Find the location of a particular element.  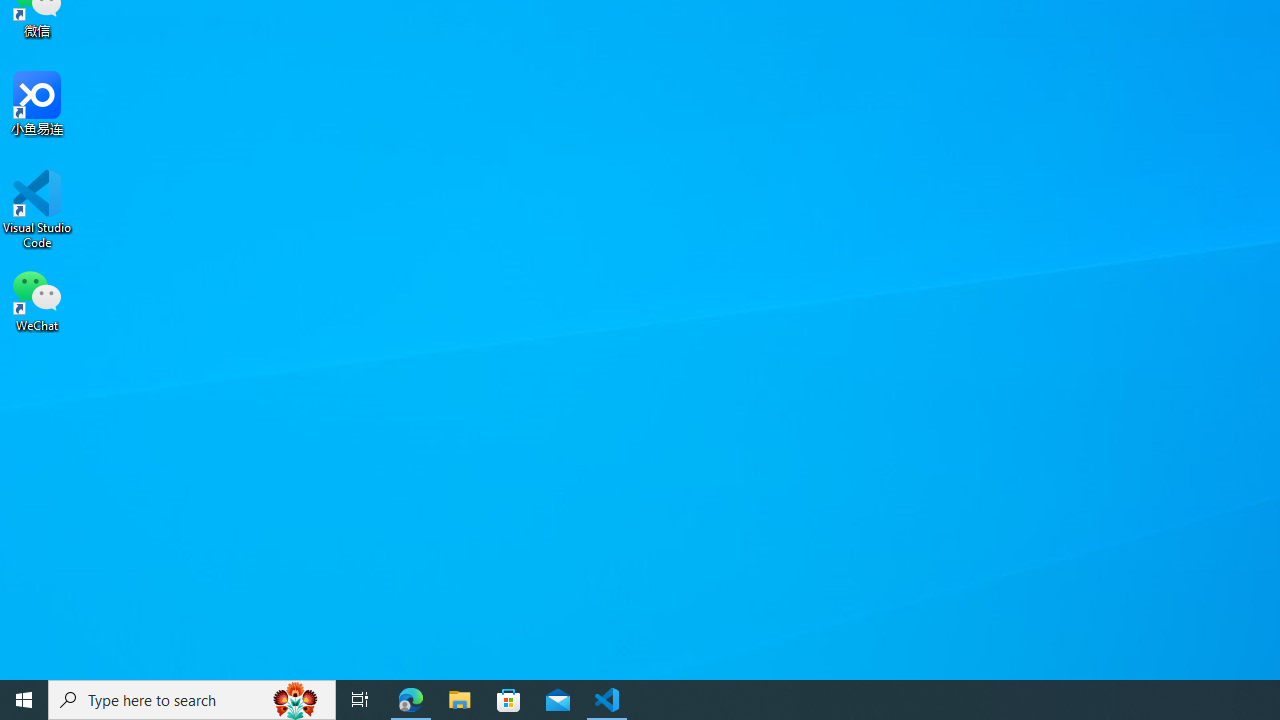

Type here to search is located at coordinates (192, 700).